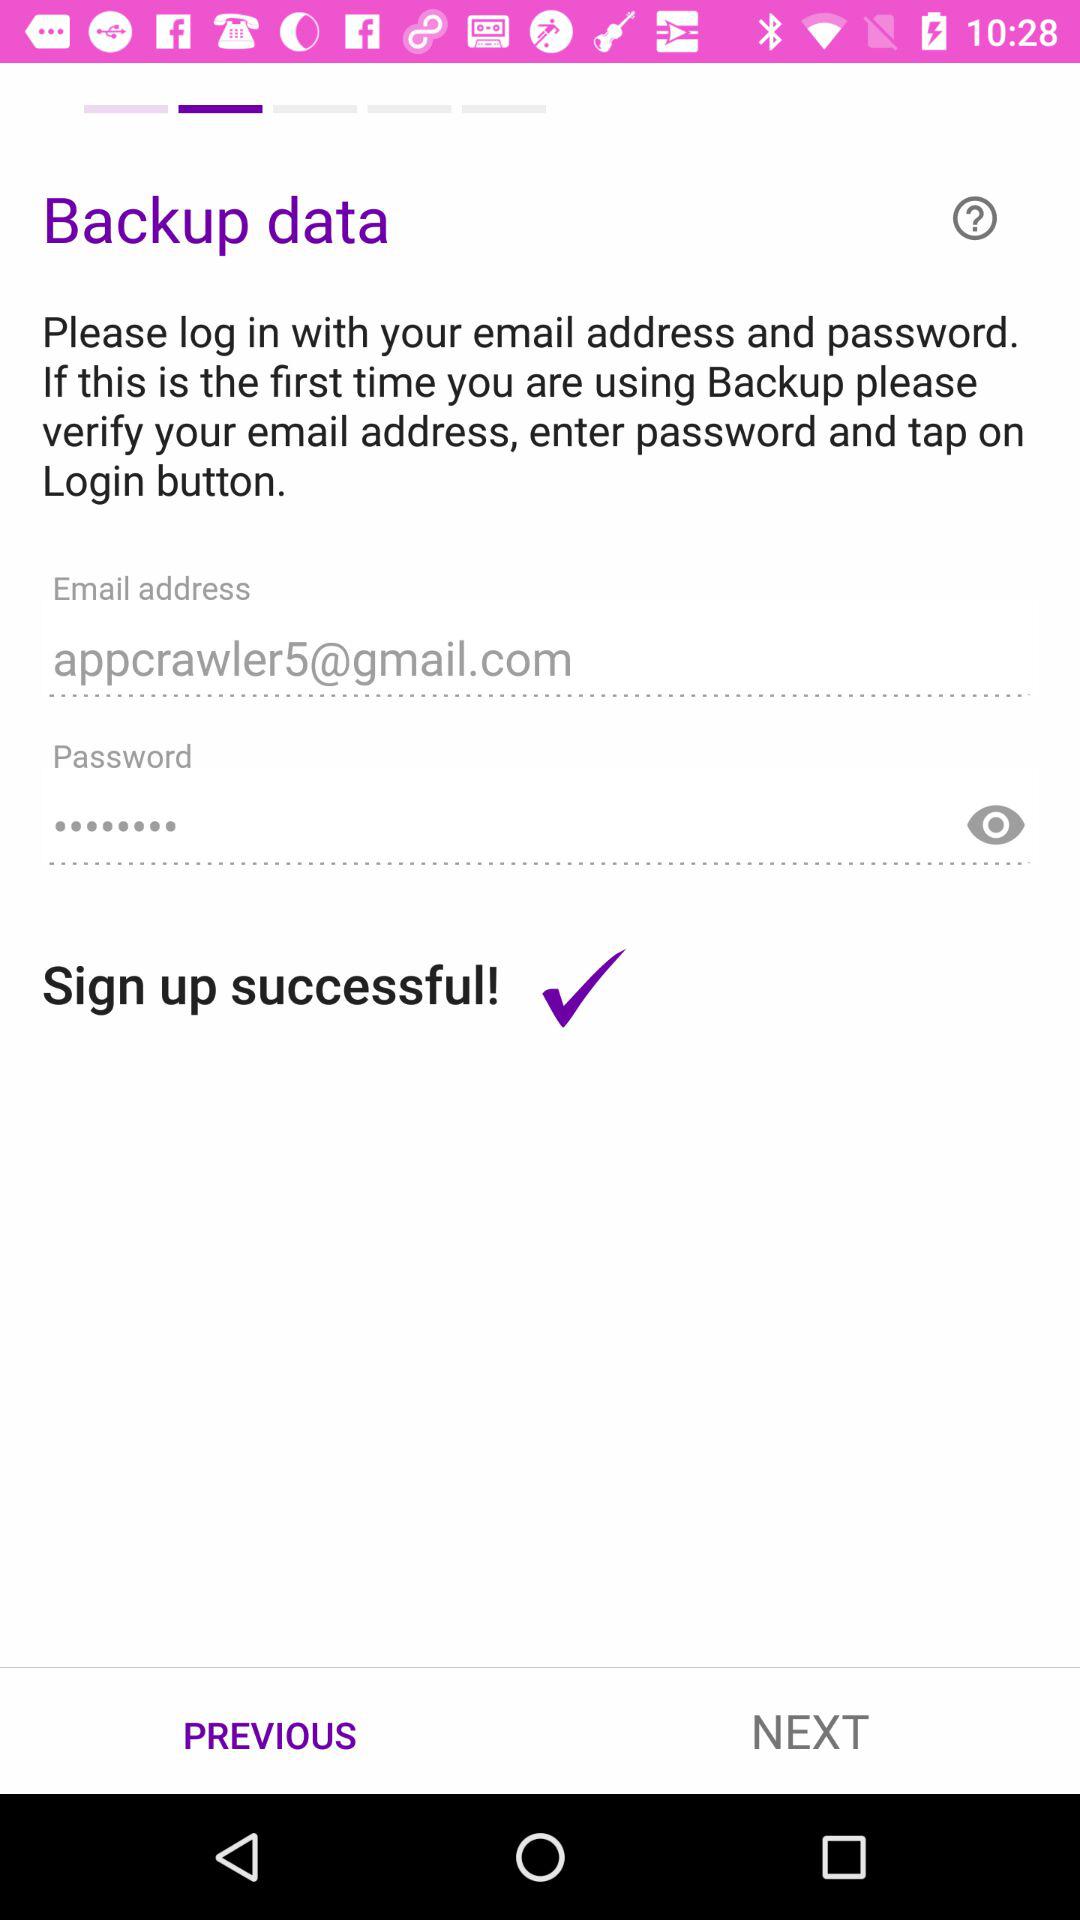  I want to click on tap the item below the please log in item, so click(540, 648).